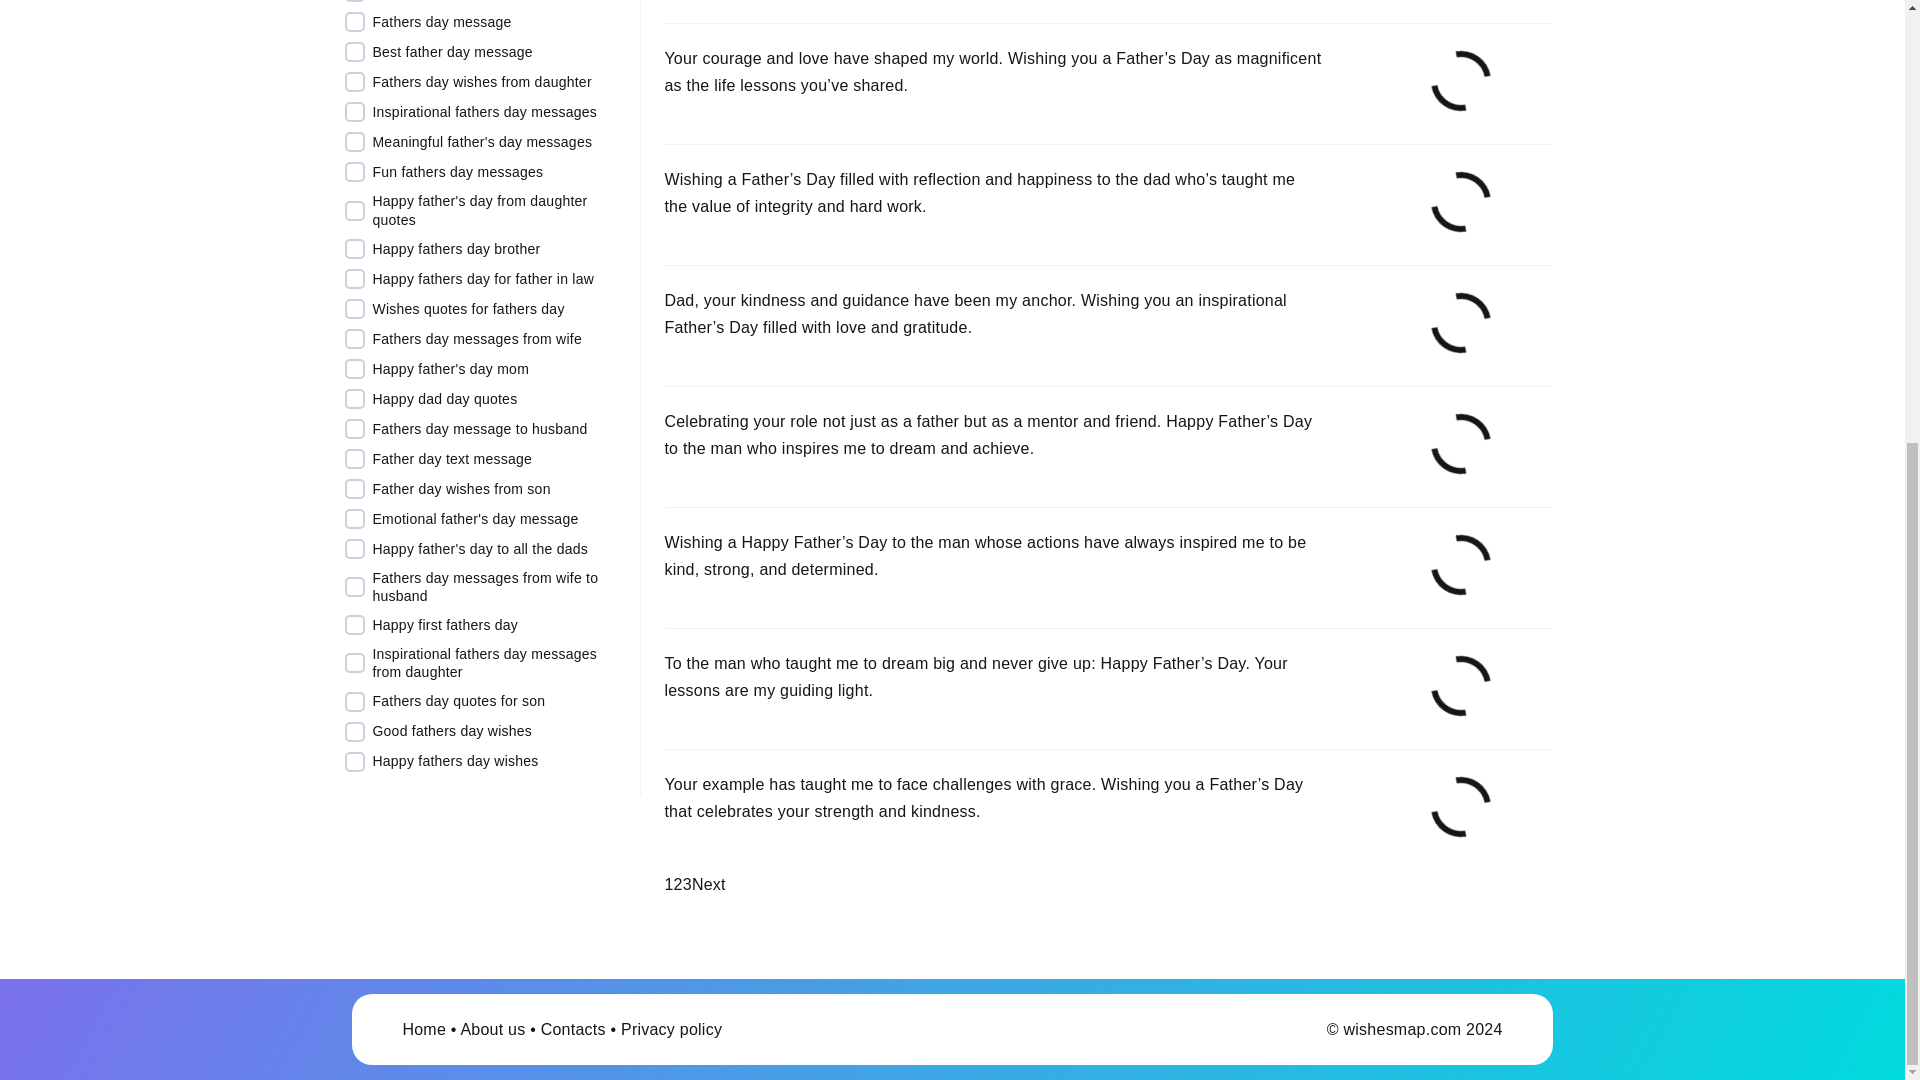 This screenshot has width=1920, height=1080. I want to click on on, so click(354, 172).